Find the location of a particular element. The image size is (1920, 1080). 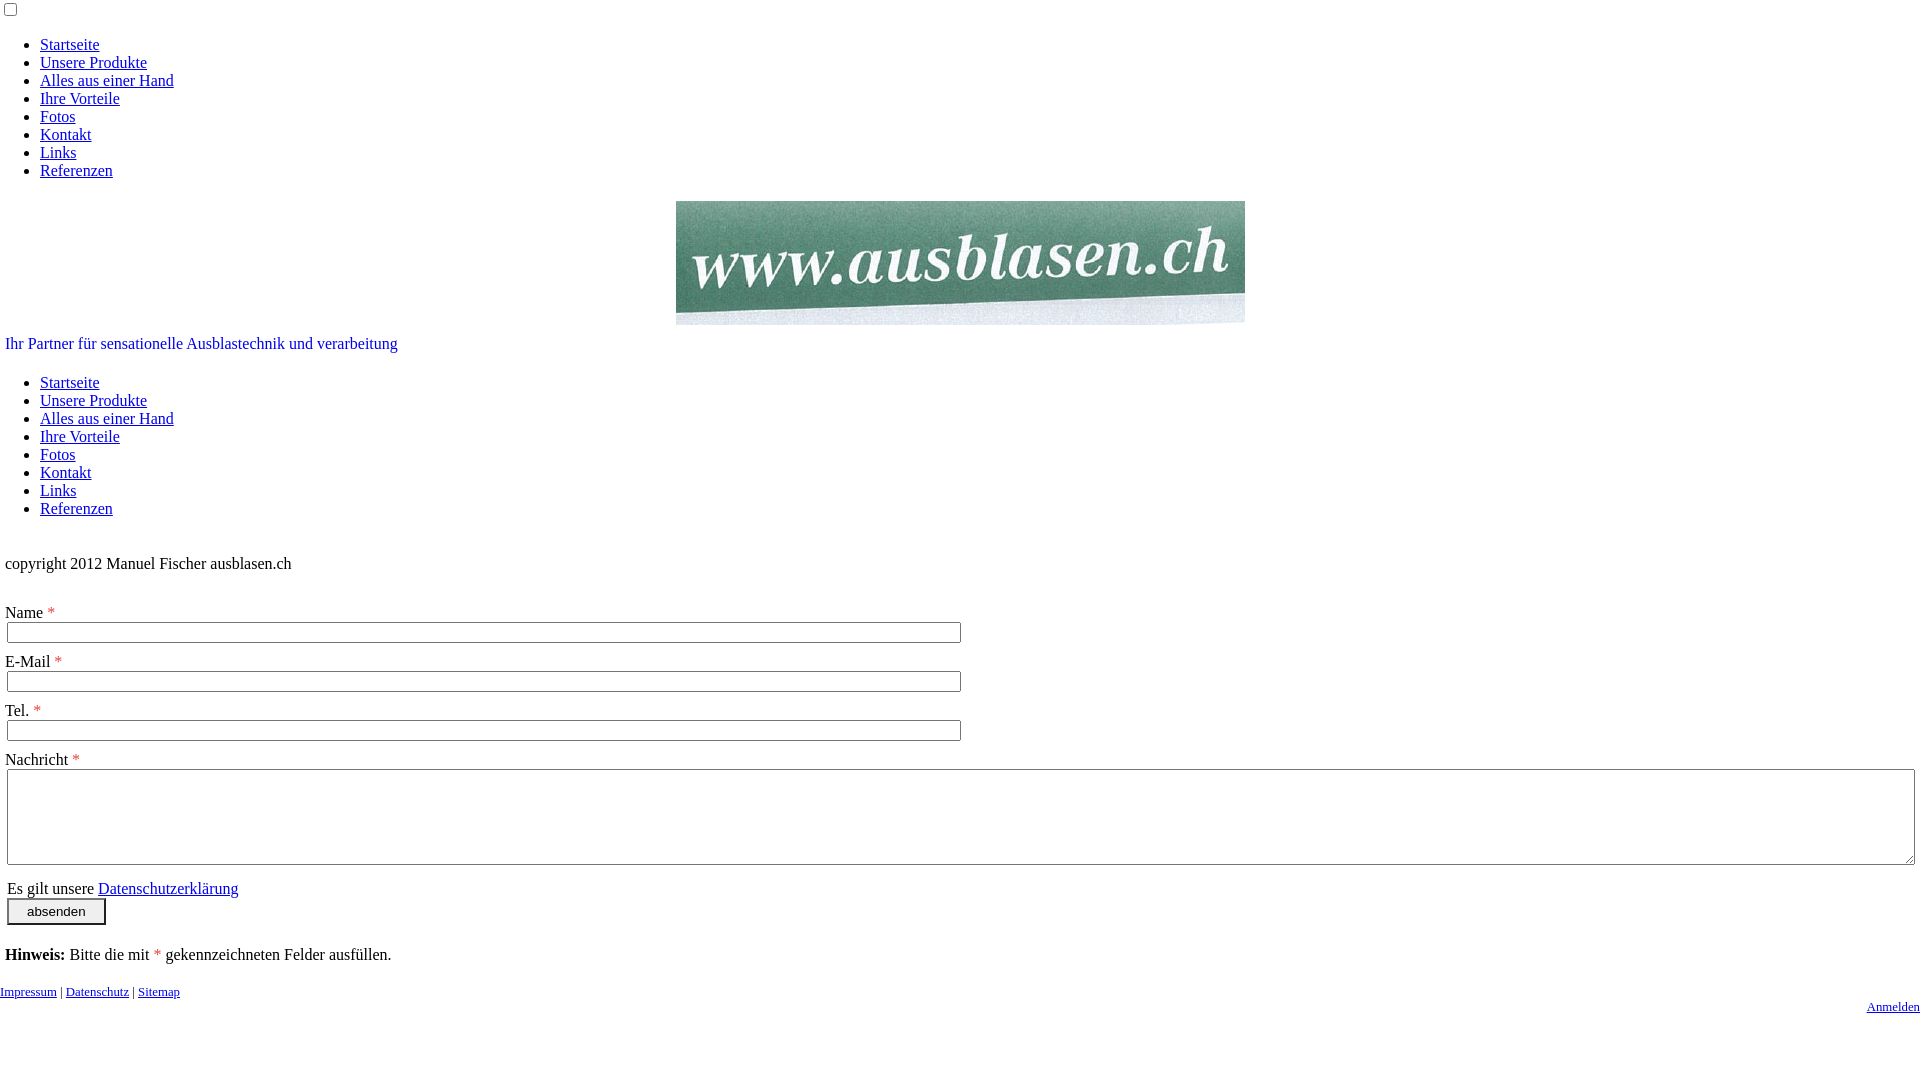

absenden is located at coordinates (56, 912).